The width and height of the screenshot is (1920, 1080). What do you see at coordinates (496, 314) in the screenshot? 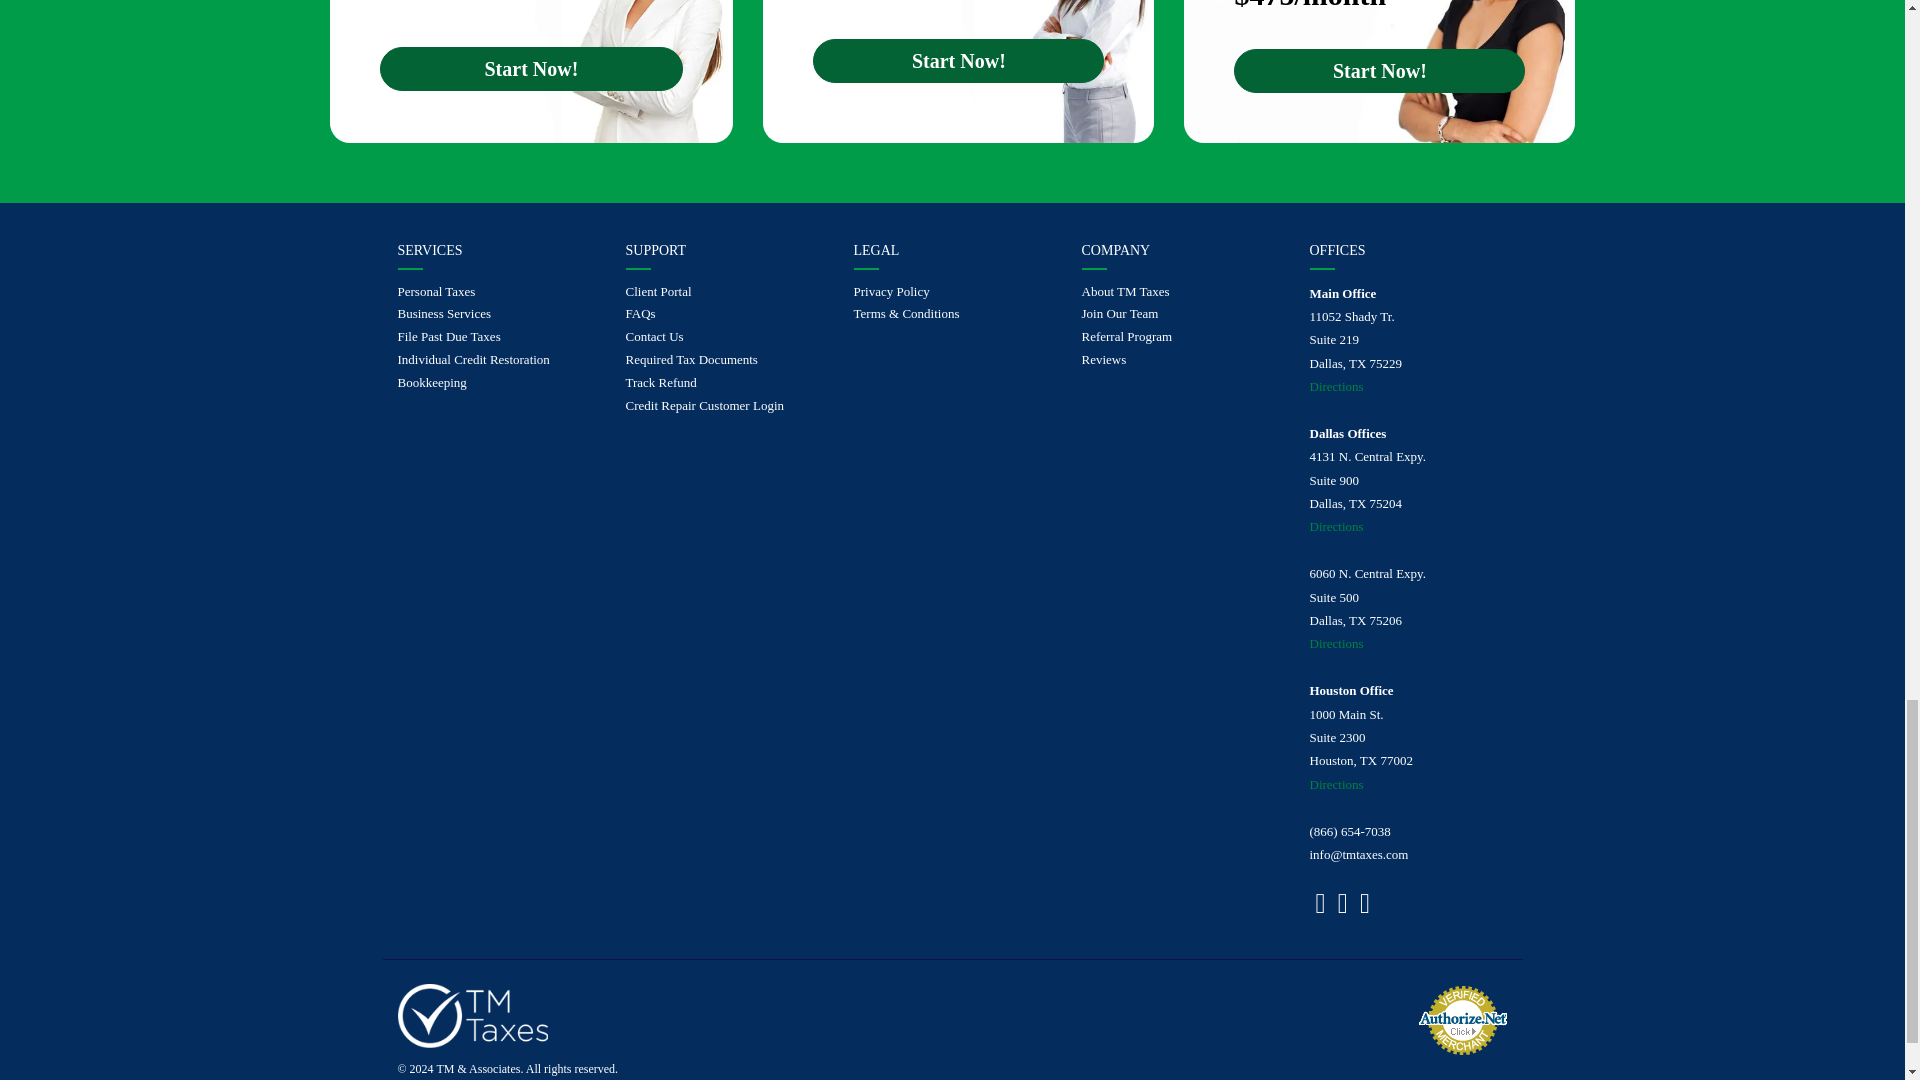
I see `Business Services` at bounding box center [496, 314].